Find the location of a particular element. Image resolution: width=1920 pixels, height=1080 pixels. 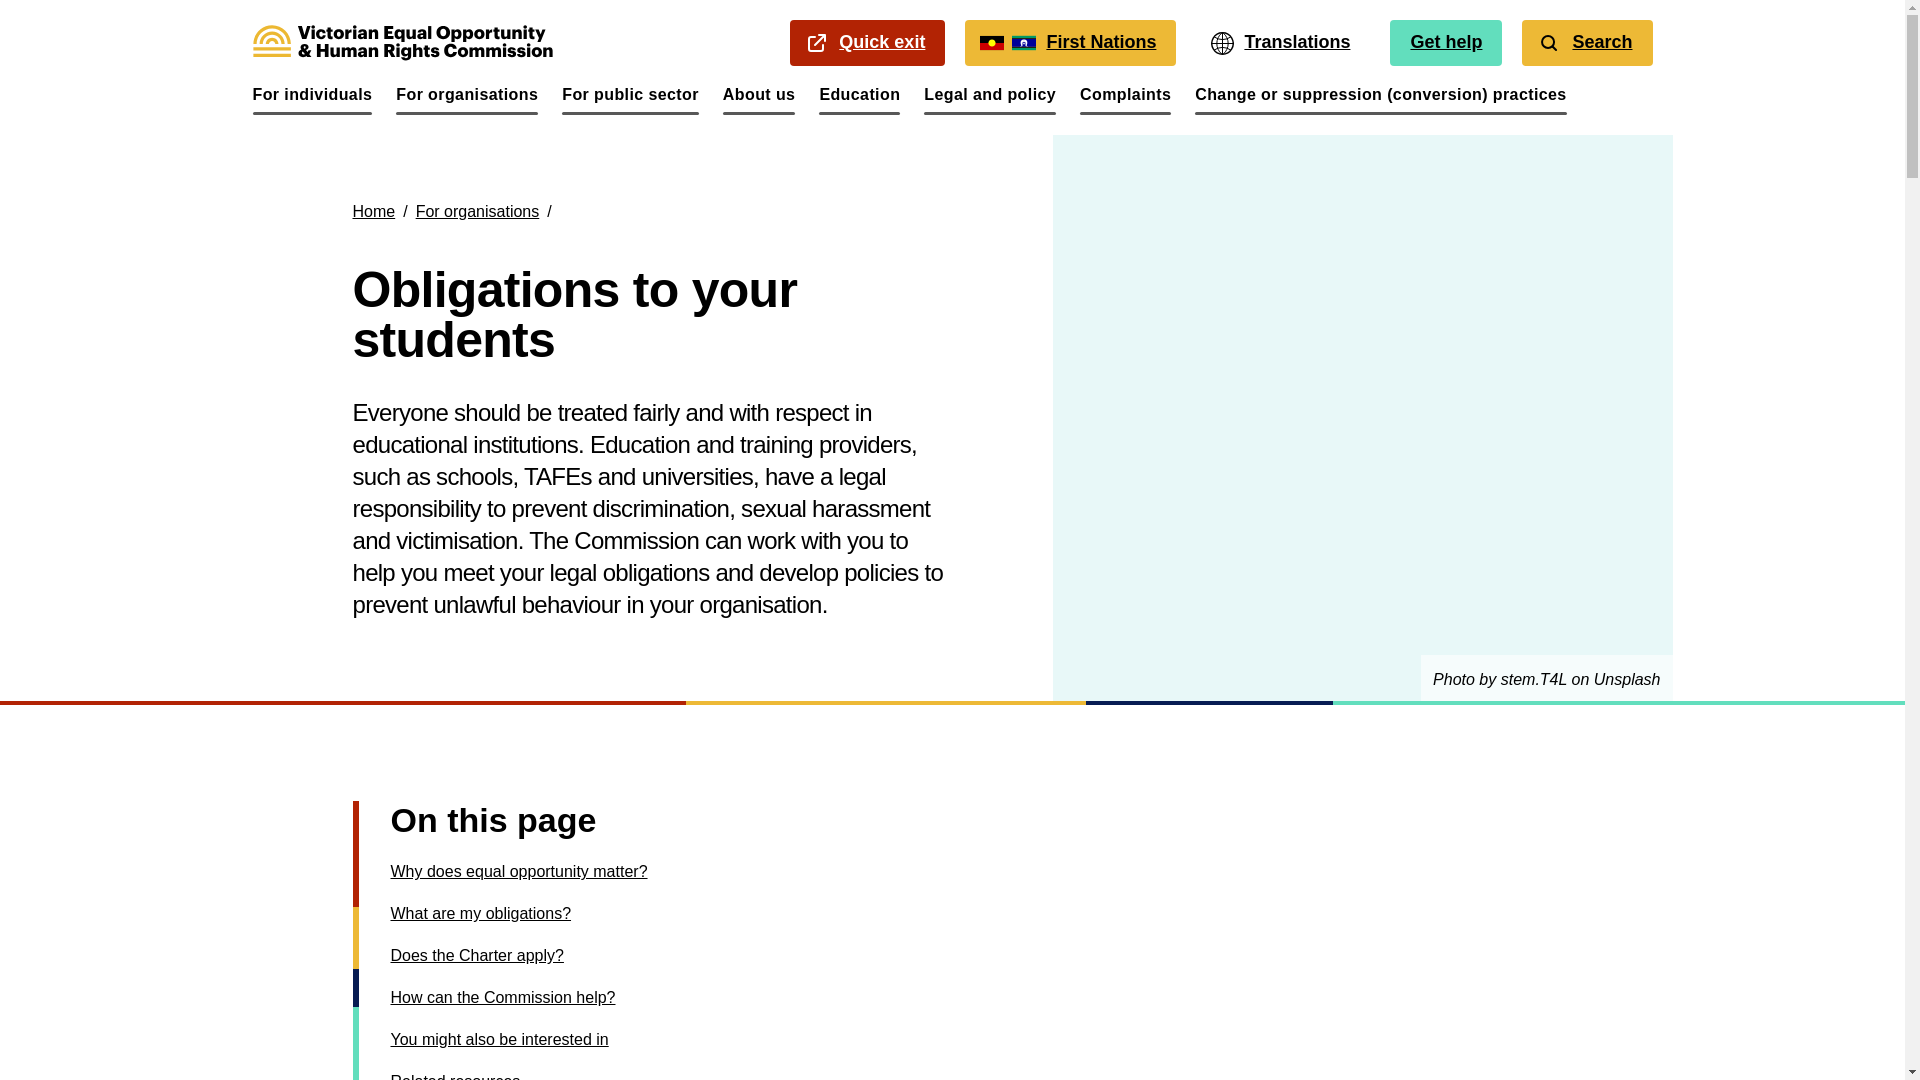

First Nations is located at coordinates (466, 100).